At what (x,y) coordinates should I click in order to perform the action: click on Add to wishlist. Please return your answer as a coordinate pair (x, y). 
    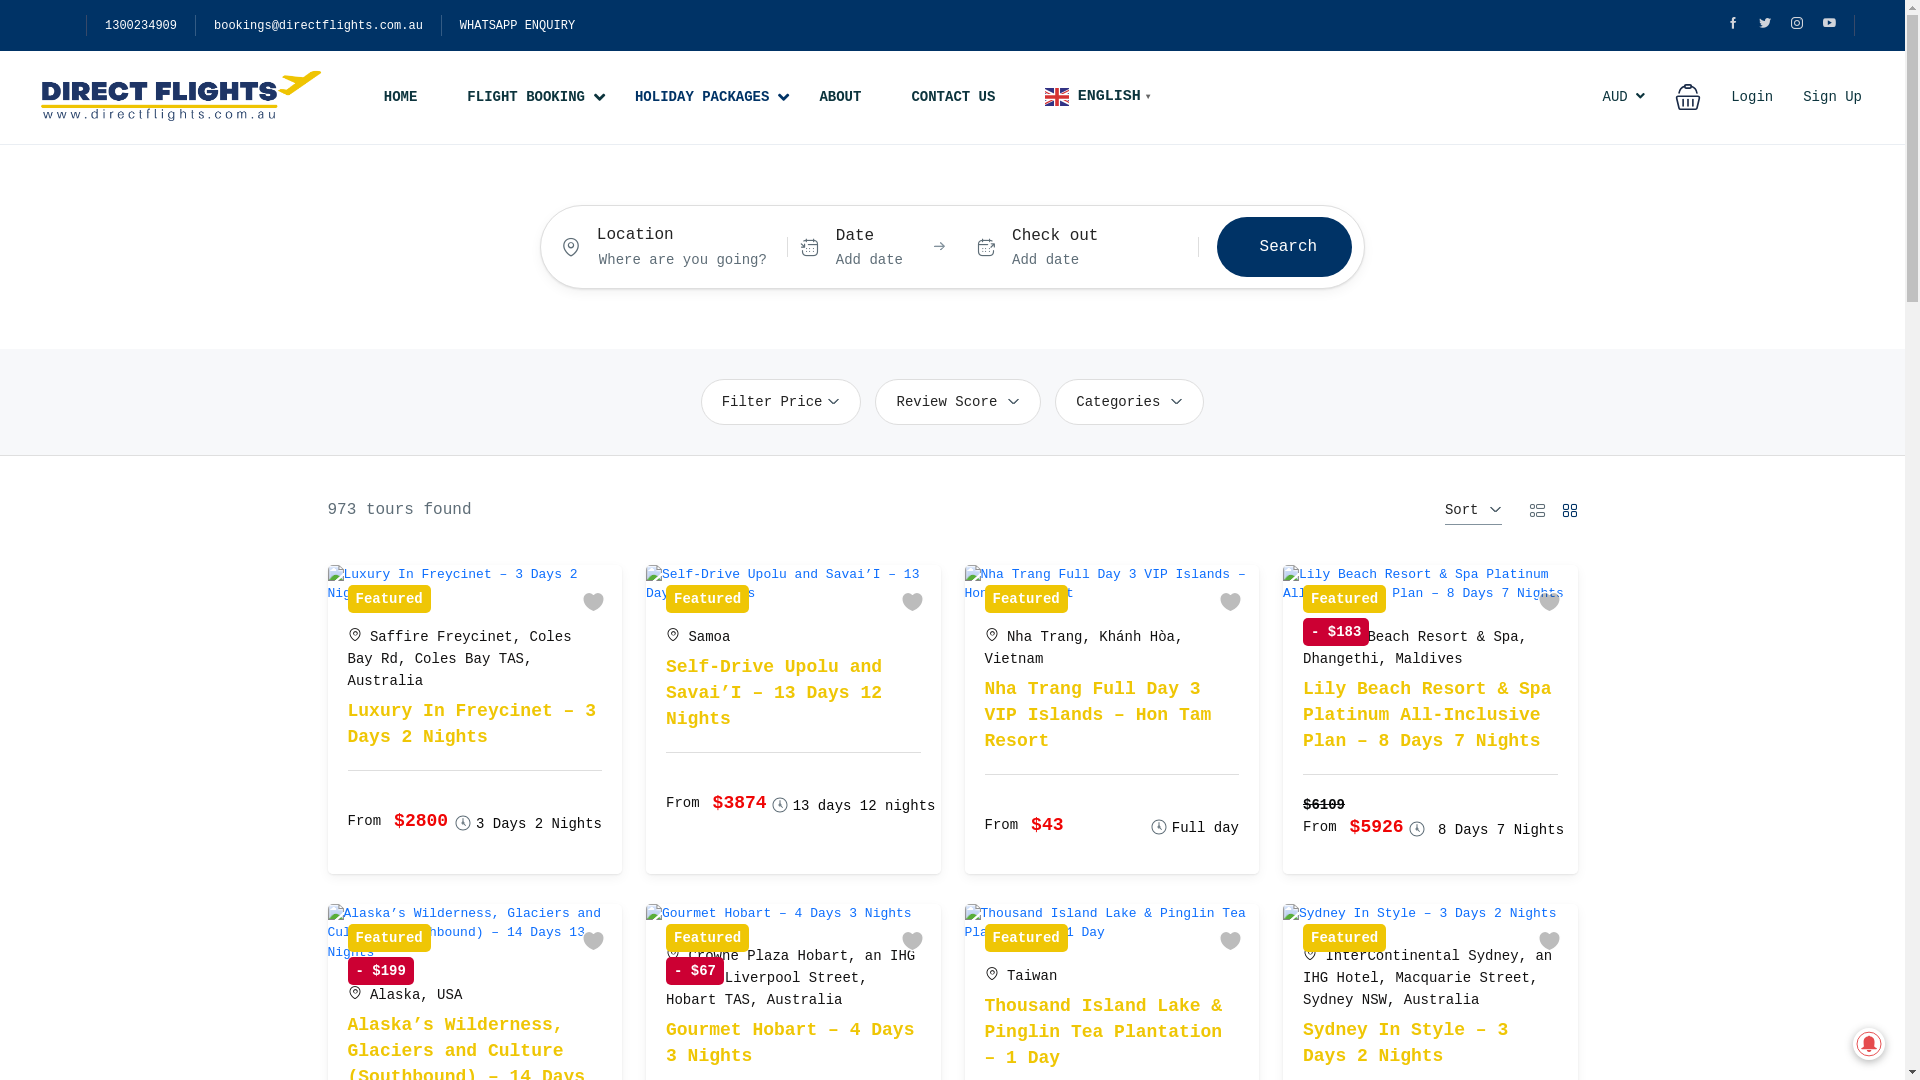
    Looking at the image, I should click on (915, 601).